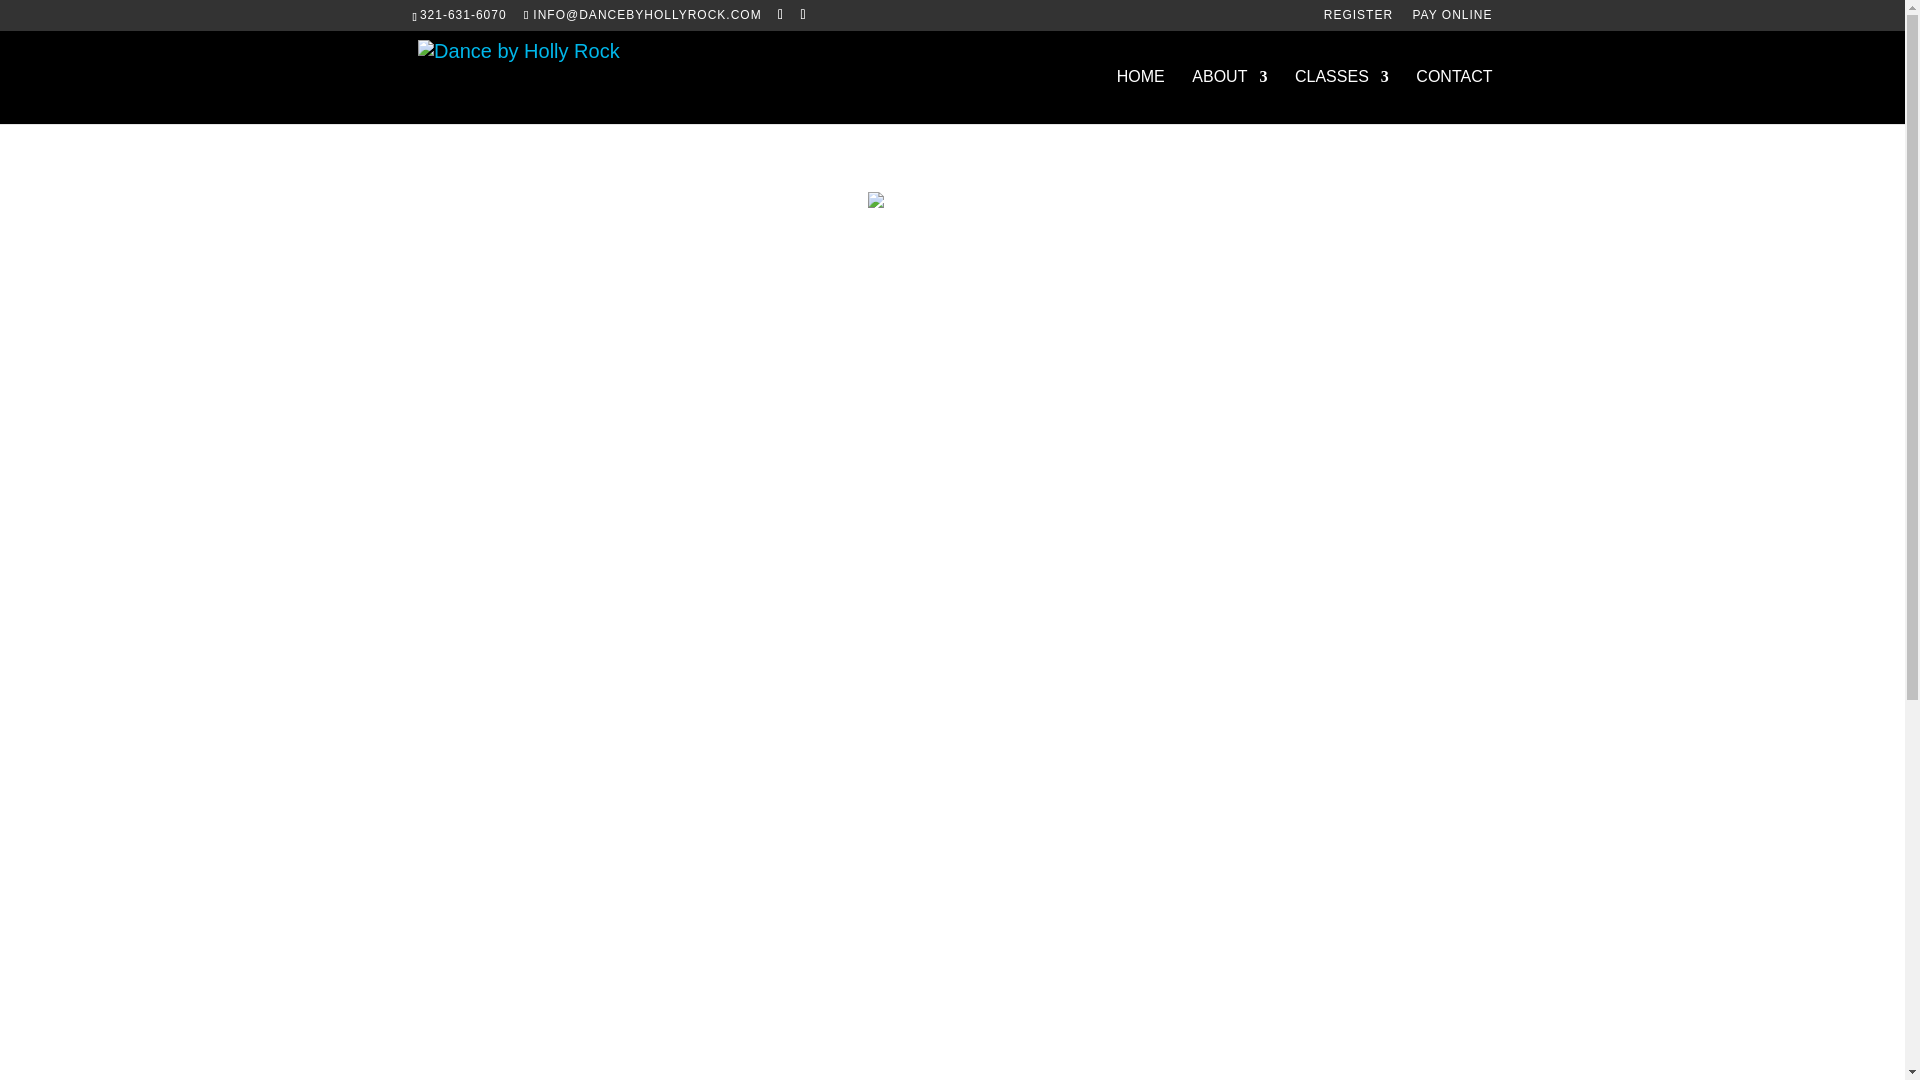 Image resolution: width=1920 pixels, height=1080 pixels. Describe the element at coordinates (1454, 97) in the screenshot. I see `CONTACT` at that location.